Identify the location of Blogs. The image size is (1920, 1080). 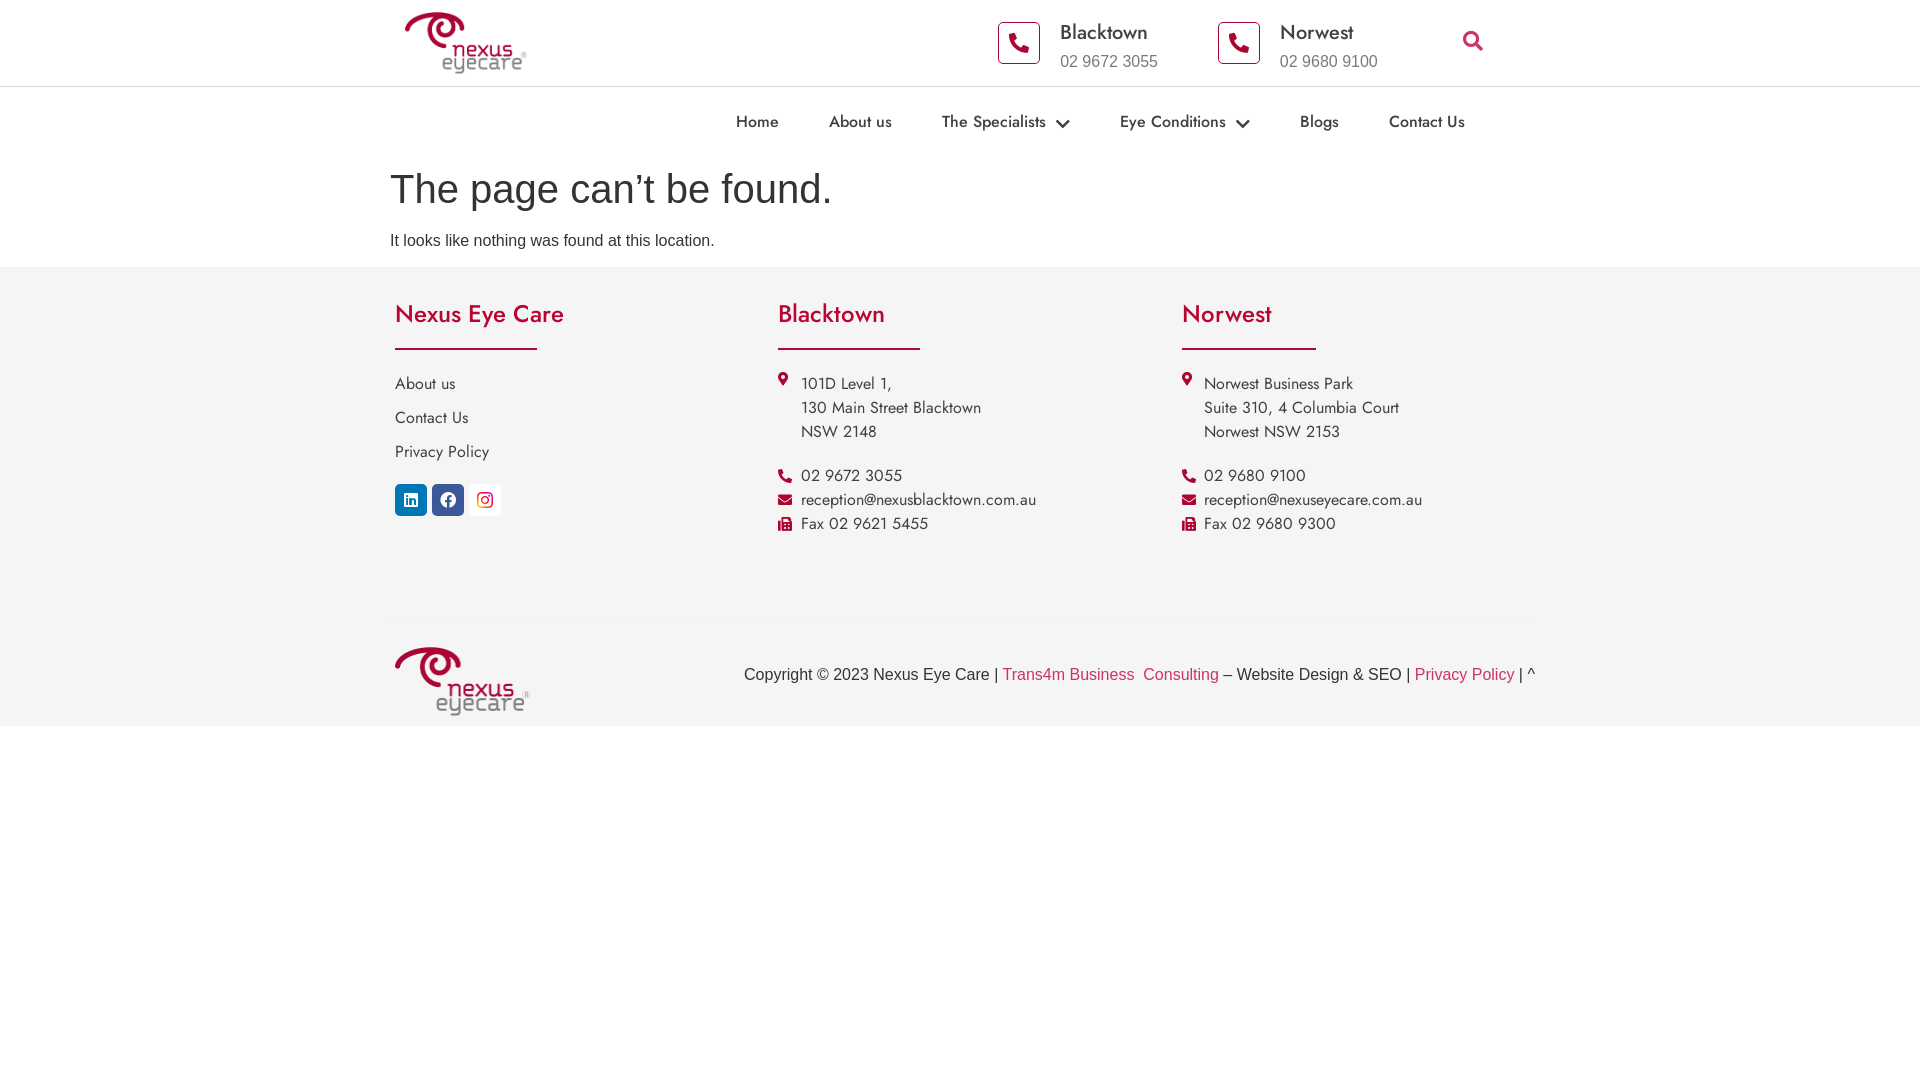
(1344, 122).